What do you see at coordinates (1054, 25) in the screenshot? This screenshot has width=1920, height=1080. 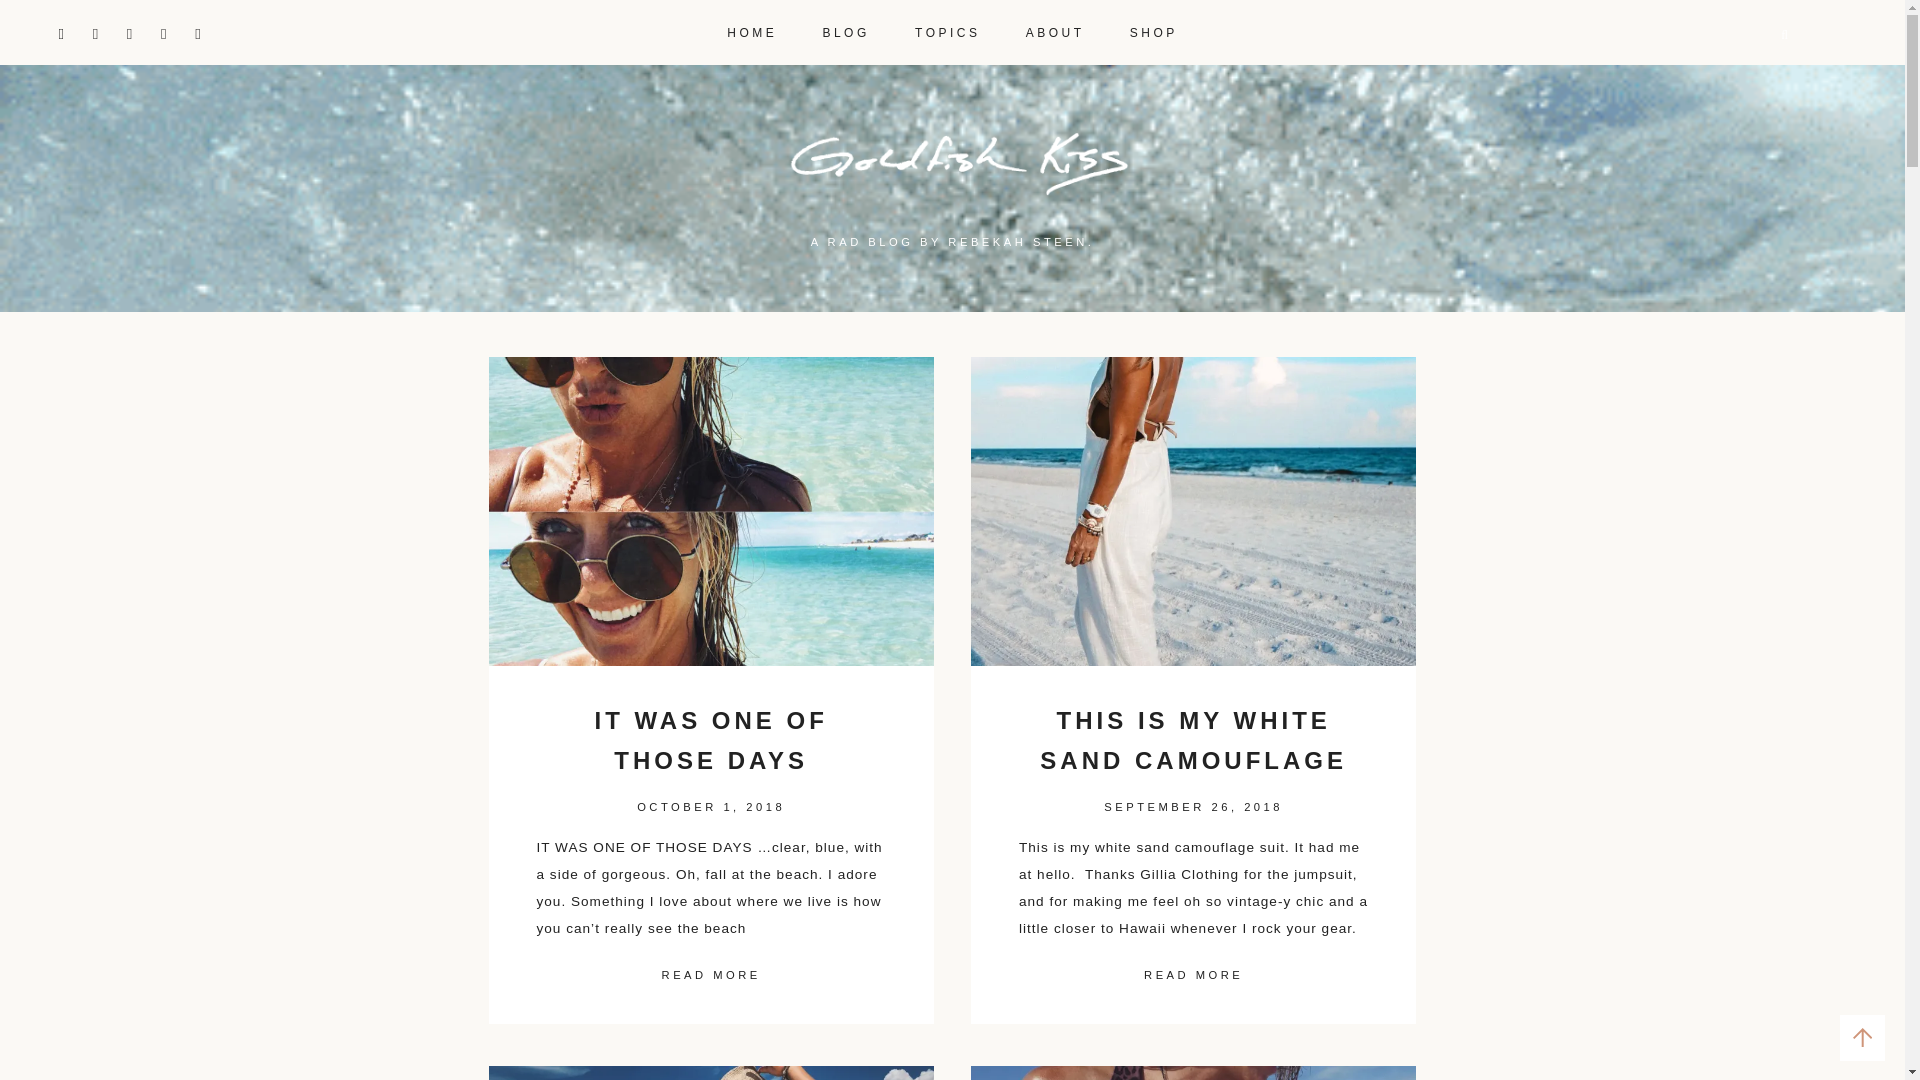 I see `ABOUT` at bounding box center [1054, 25].